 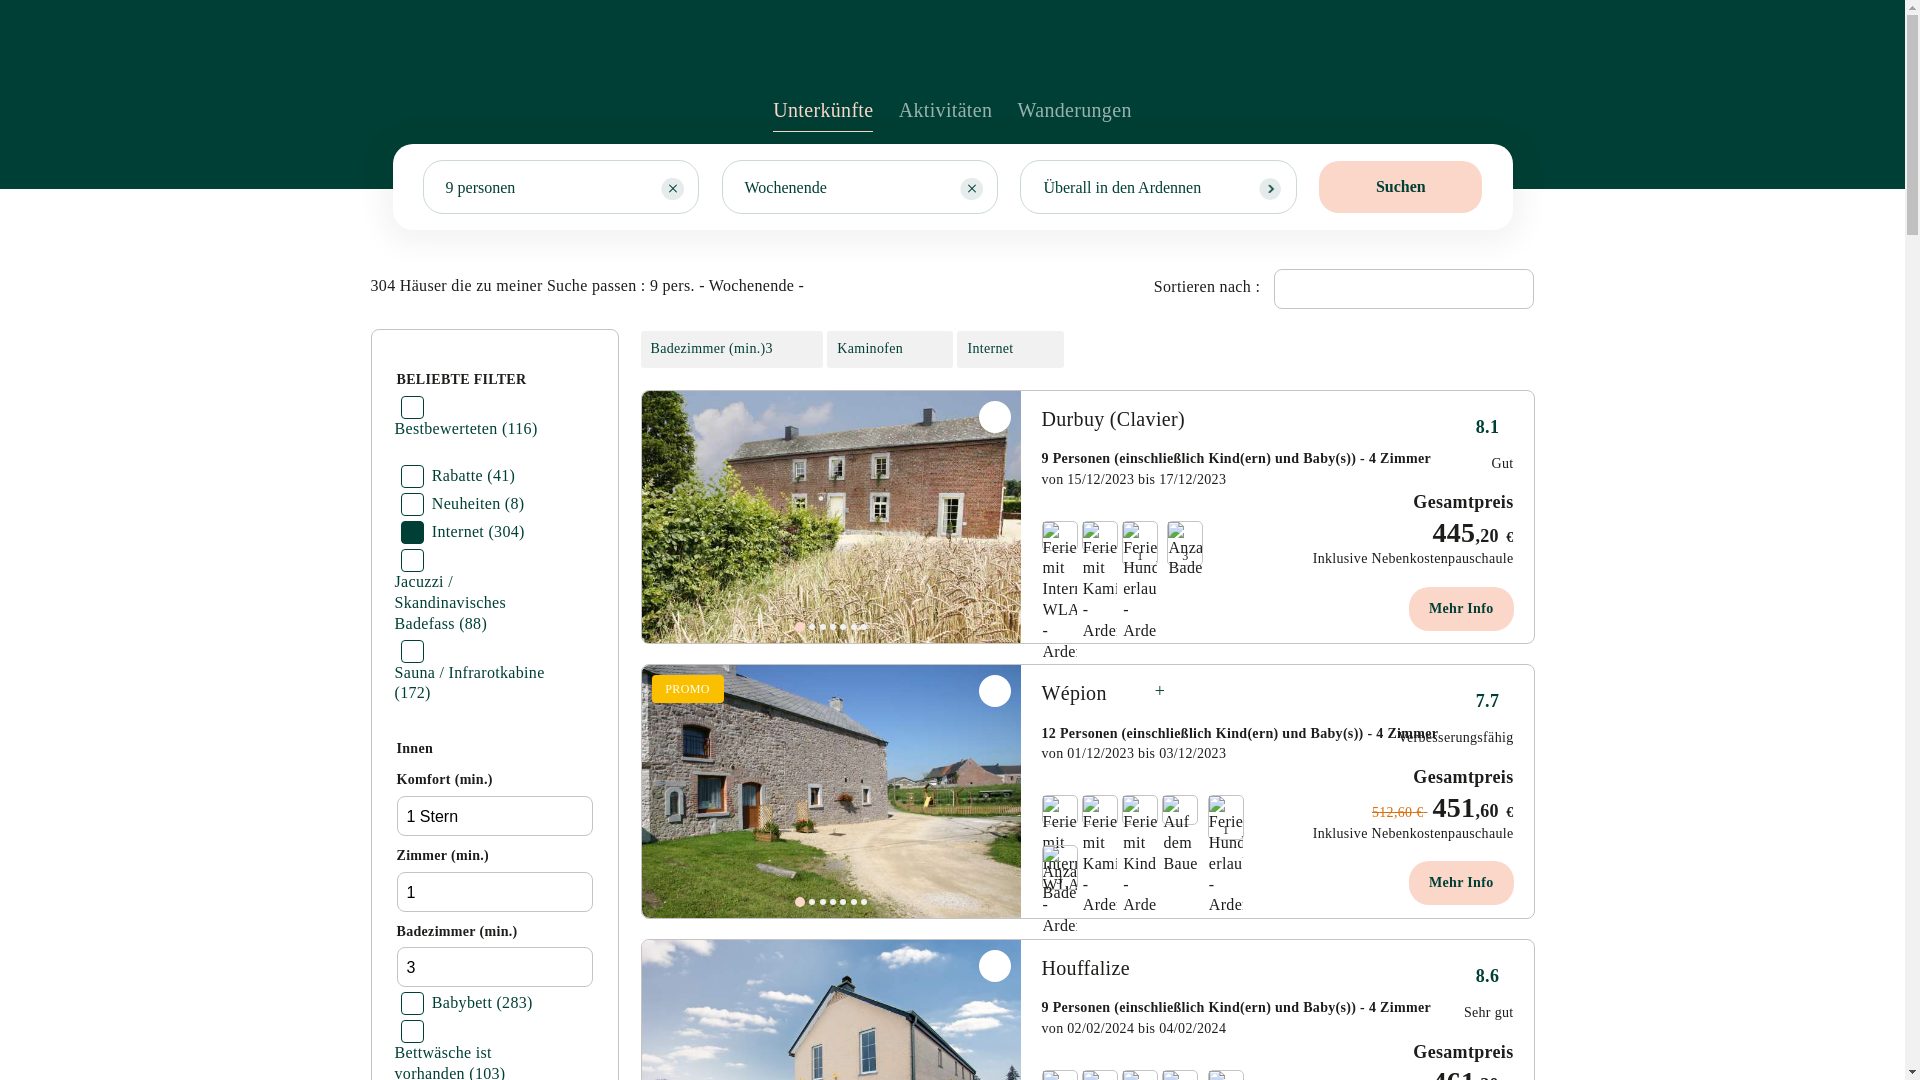 What do you see at coordinates (832, 518) in the screenshot?
I see `0 1 2 3 4 5 6` at bounding box center [832, 518].